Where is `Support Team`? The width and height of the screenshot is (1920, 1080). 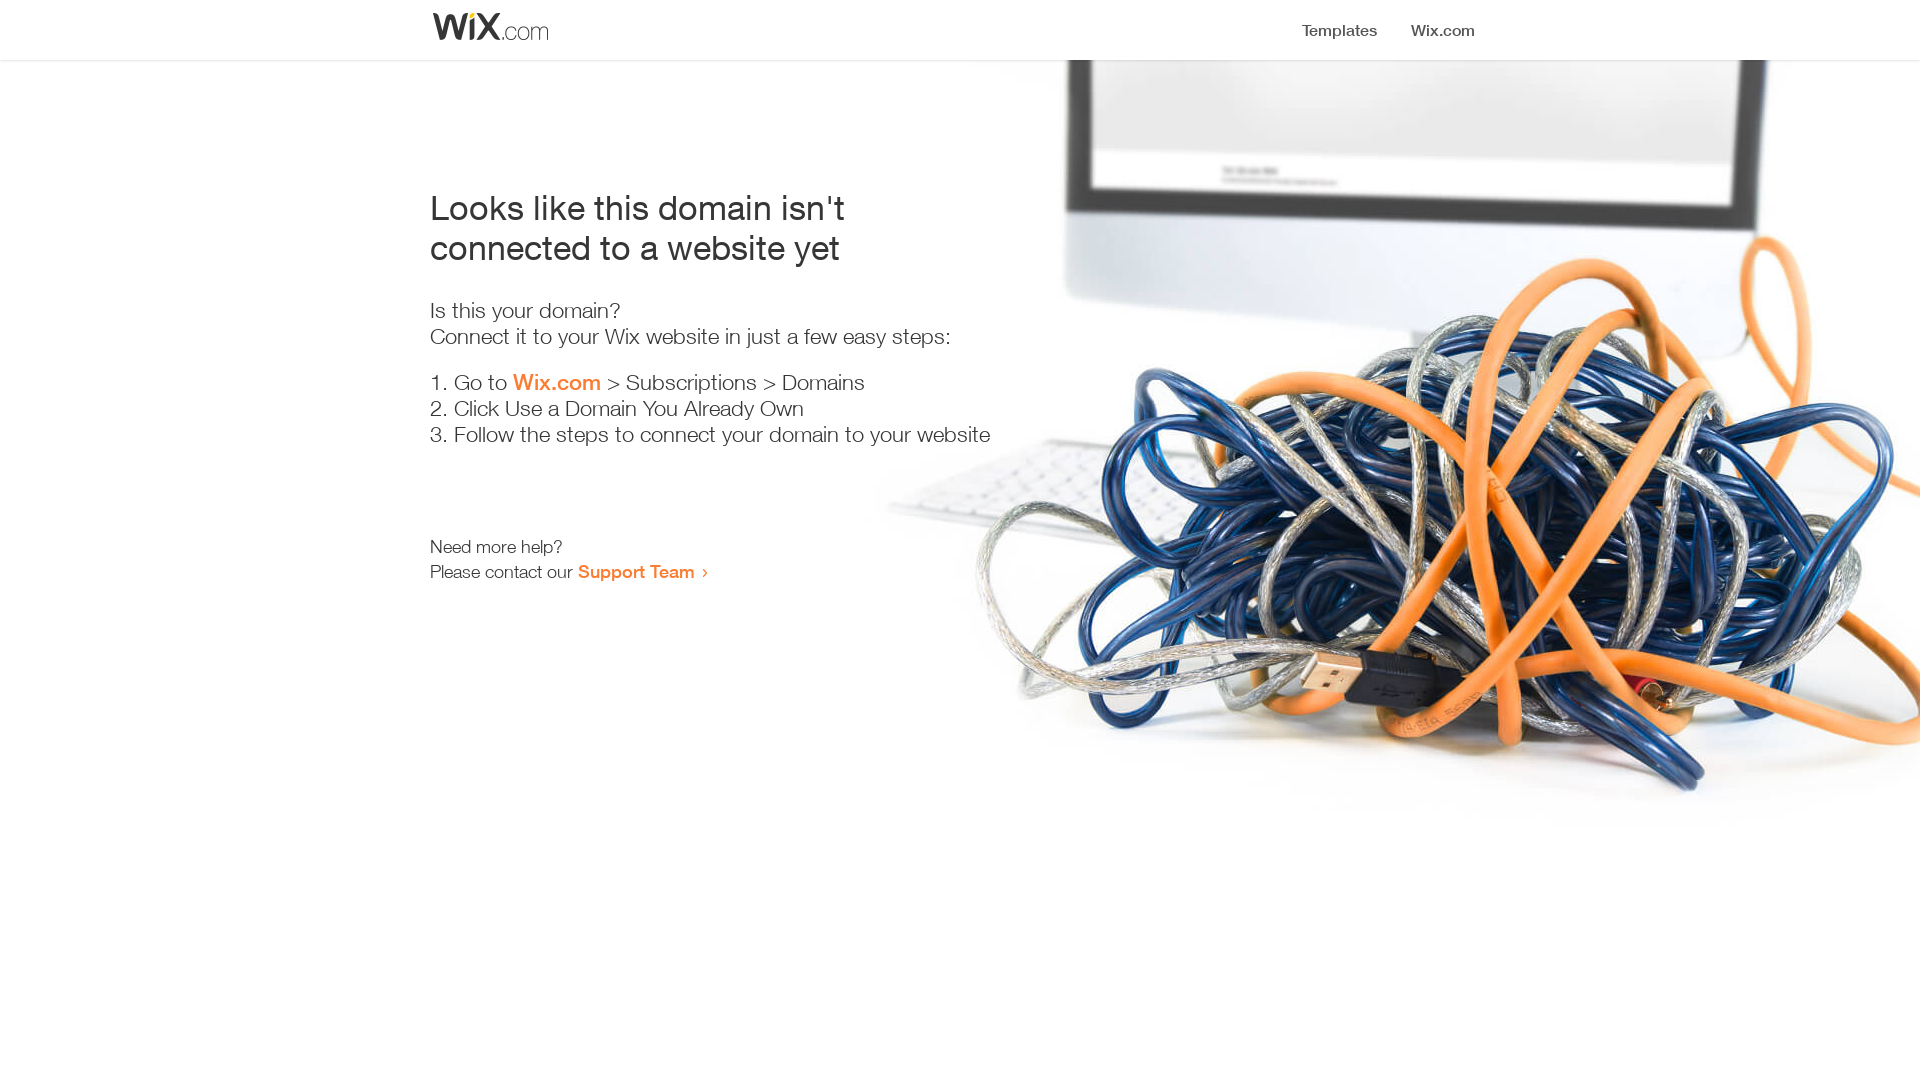 Support Team is located at coordinates (636, 571).